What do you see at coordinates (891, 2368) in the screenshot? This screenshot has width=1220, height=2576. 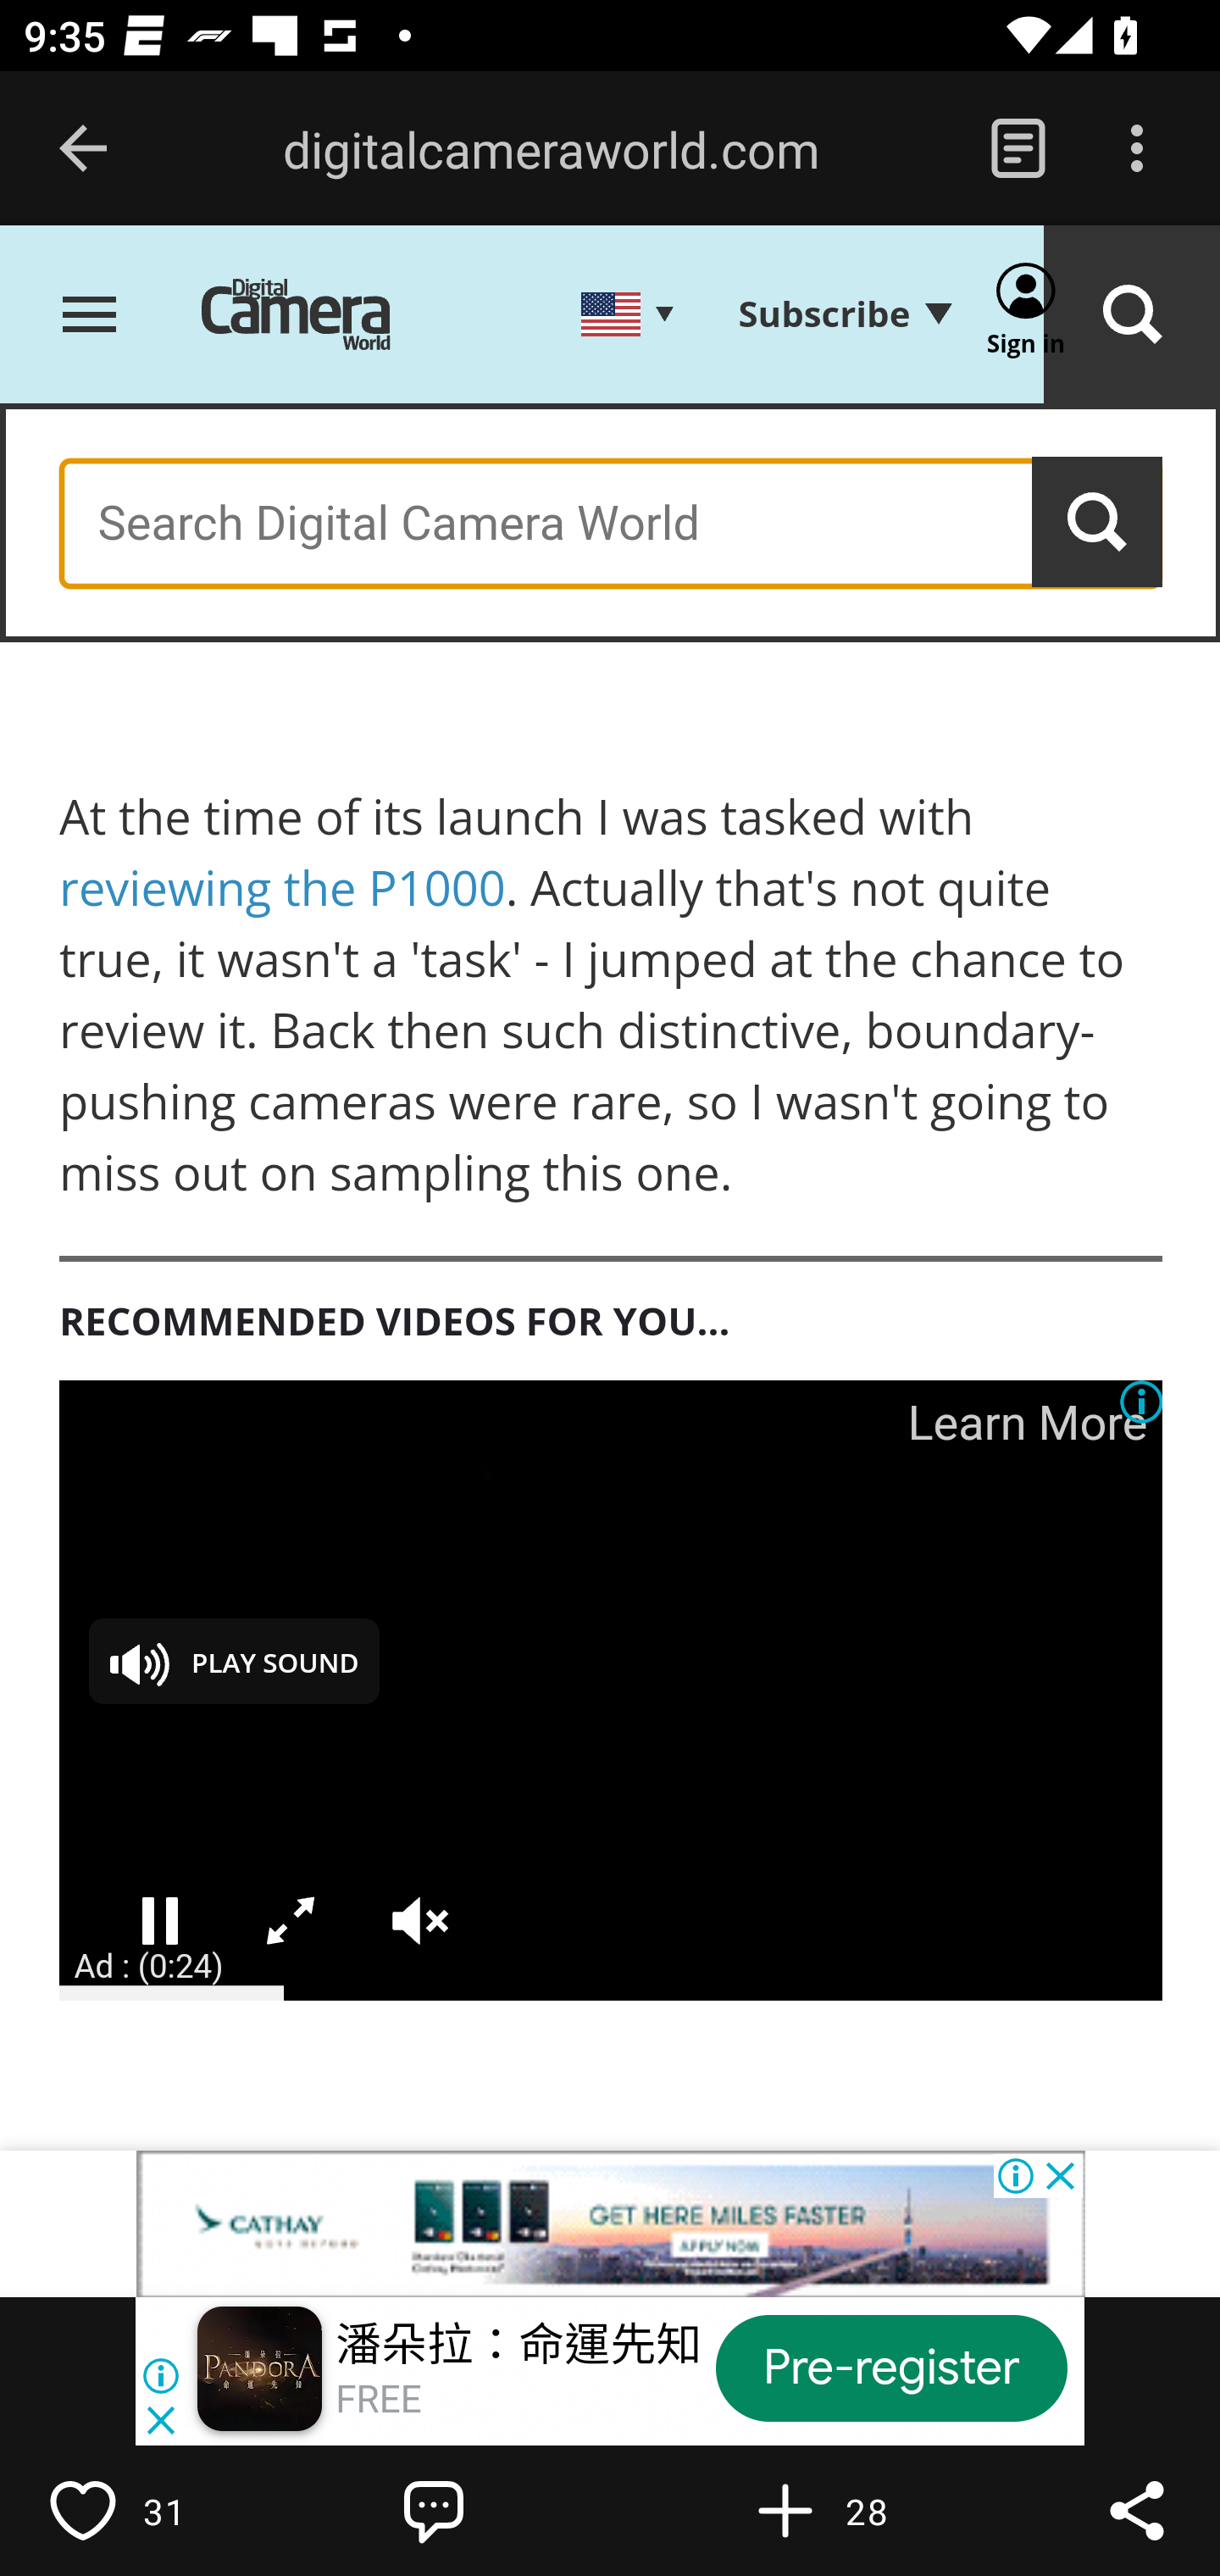 I see `Pre-register` at bounding box center [891, 2368].